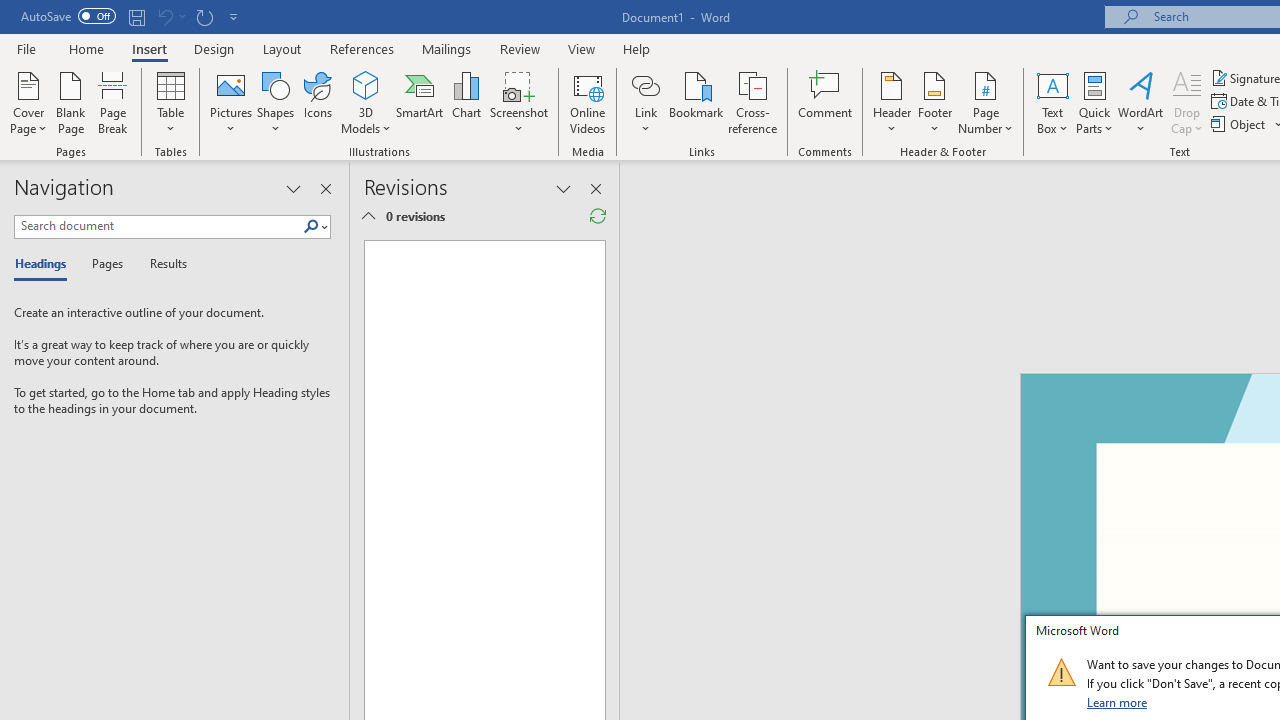 The image size is (1280, 720). Describe the element at coordinates (26, 48) in the screenshot. I see `File Tab` at that location.